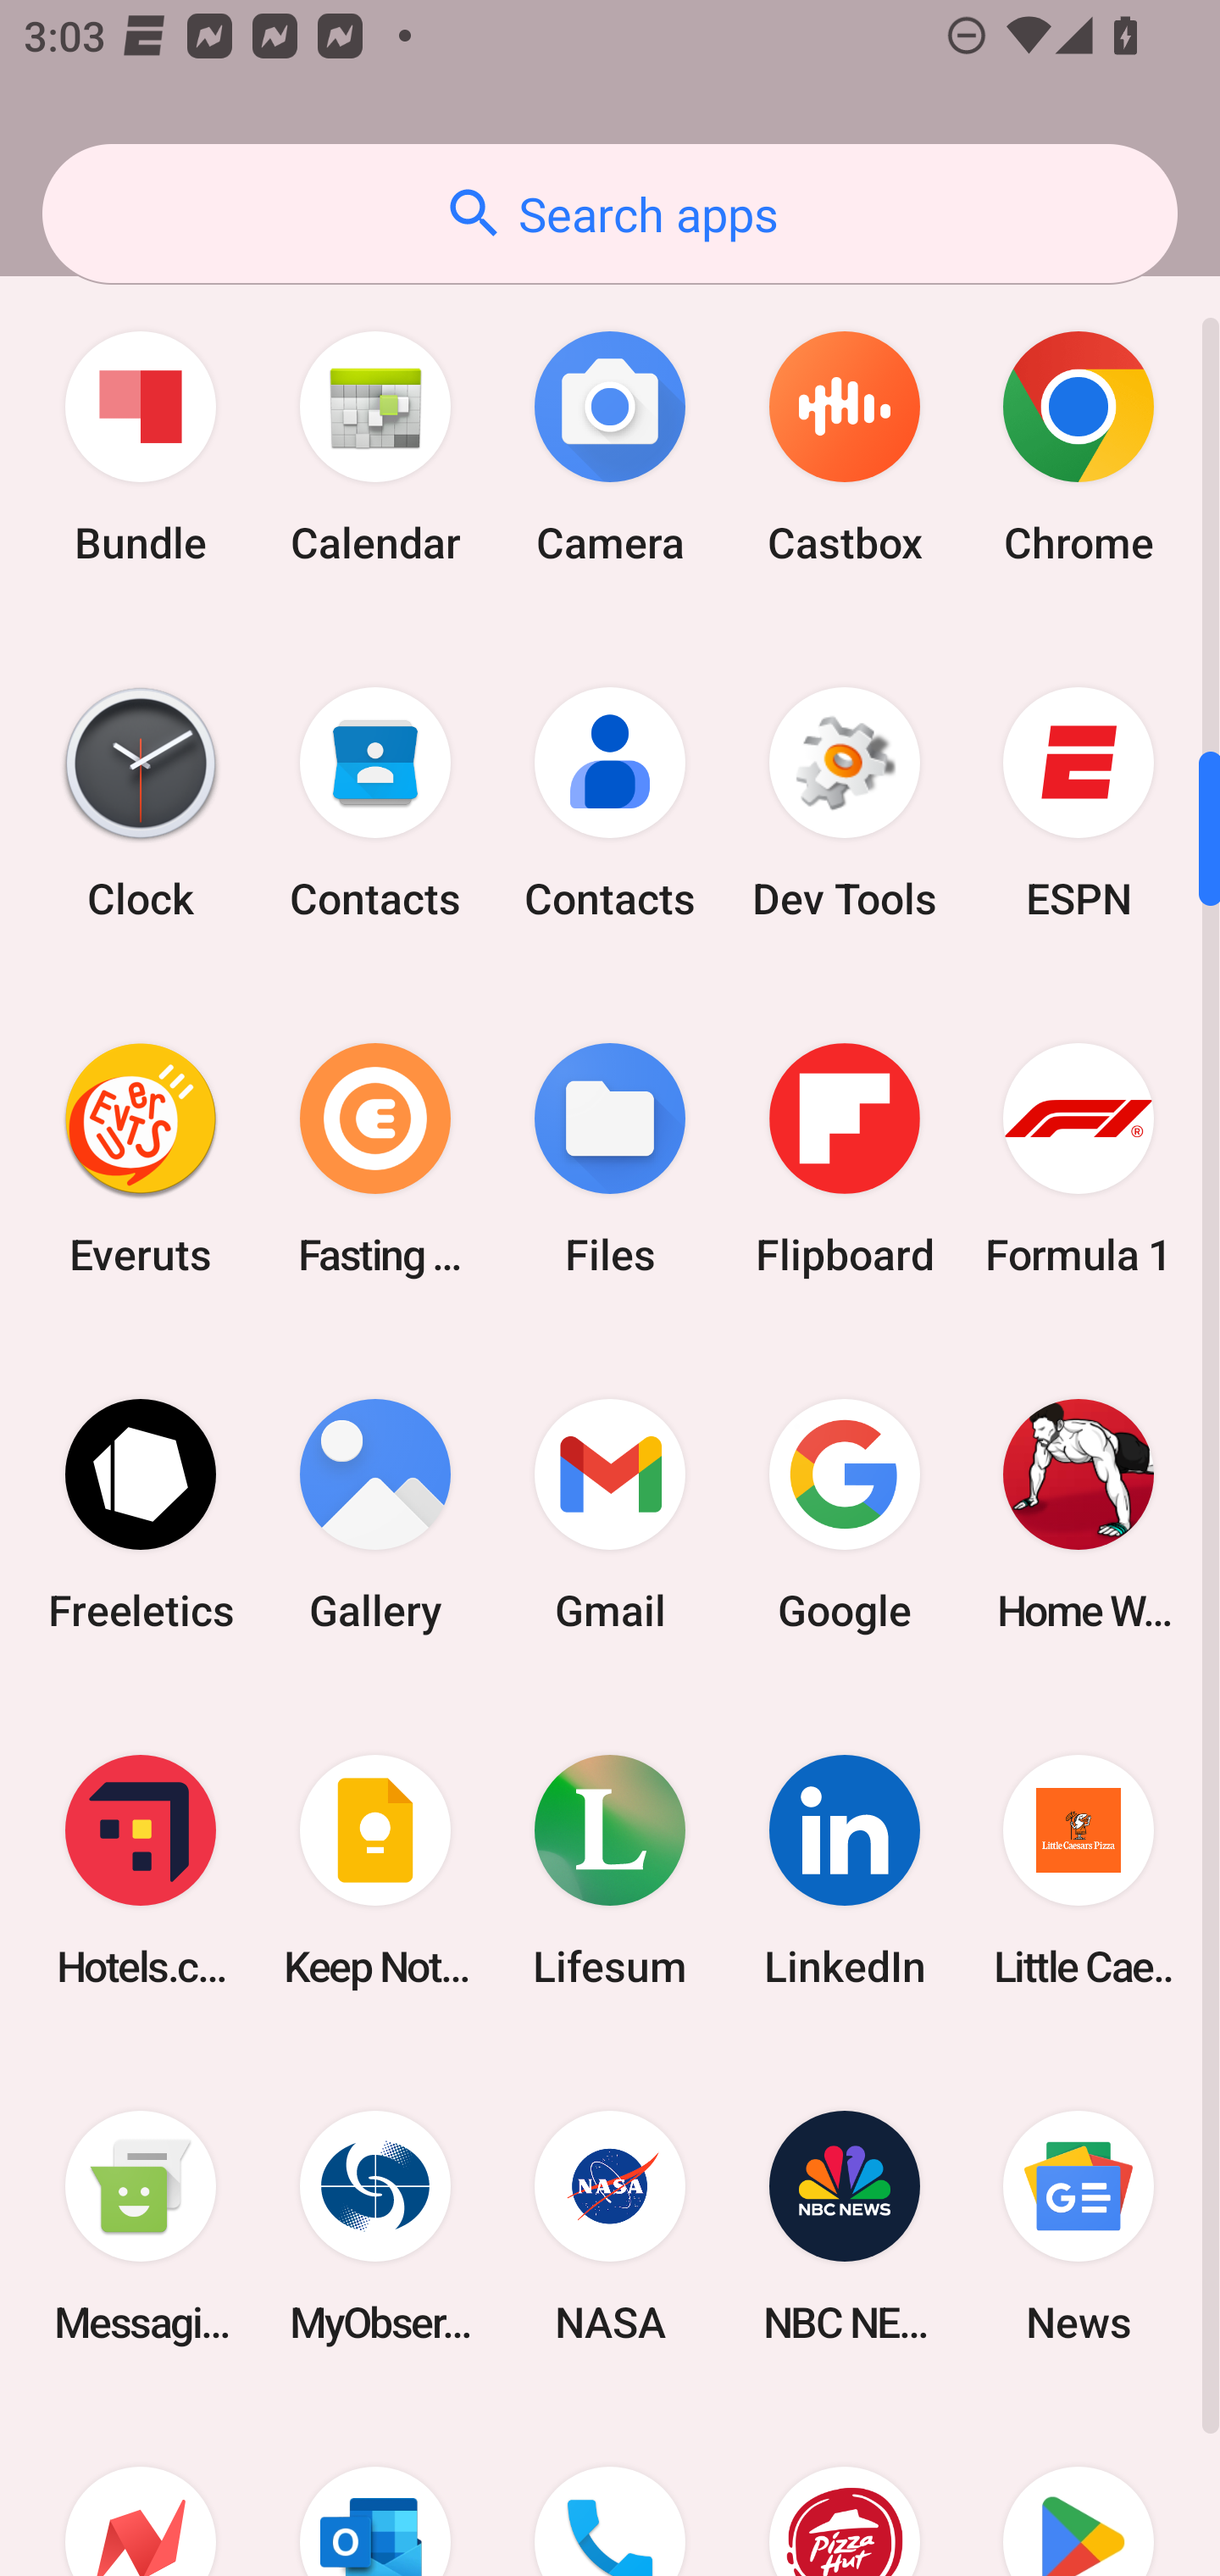 The height and width of the screenshot is (2576, 1220). I want to click on Dev Tools, so click(844, 803).